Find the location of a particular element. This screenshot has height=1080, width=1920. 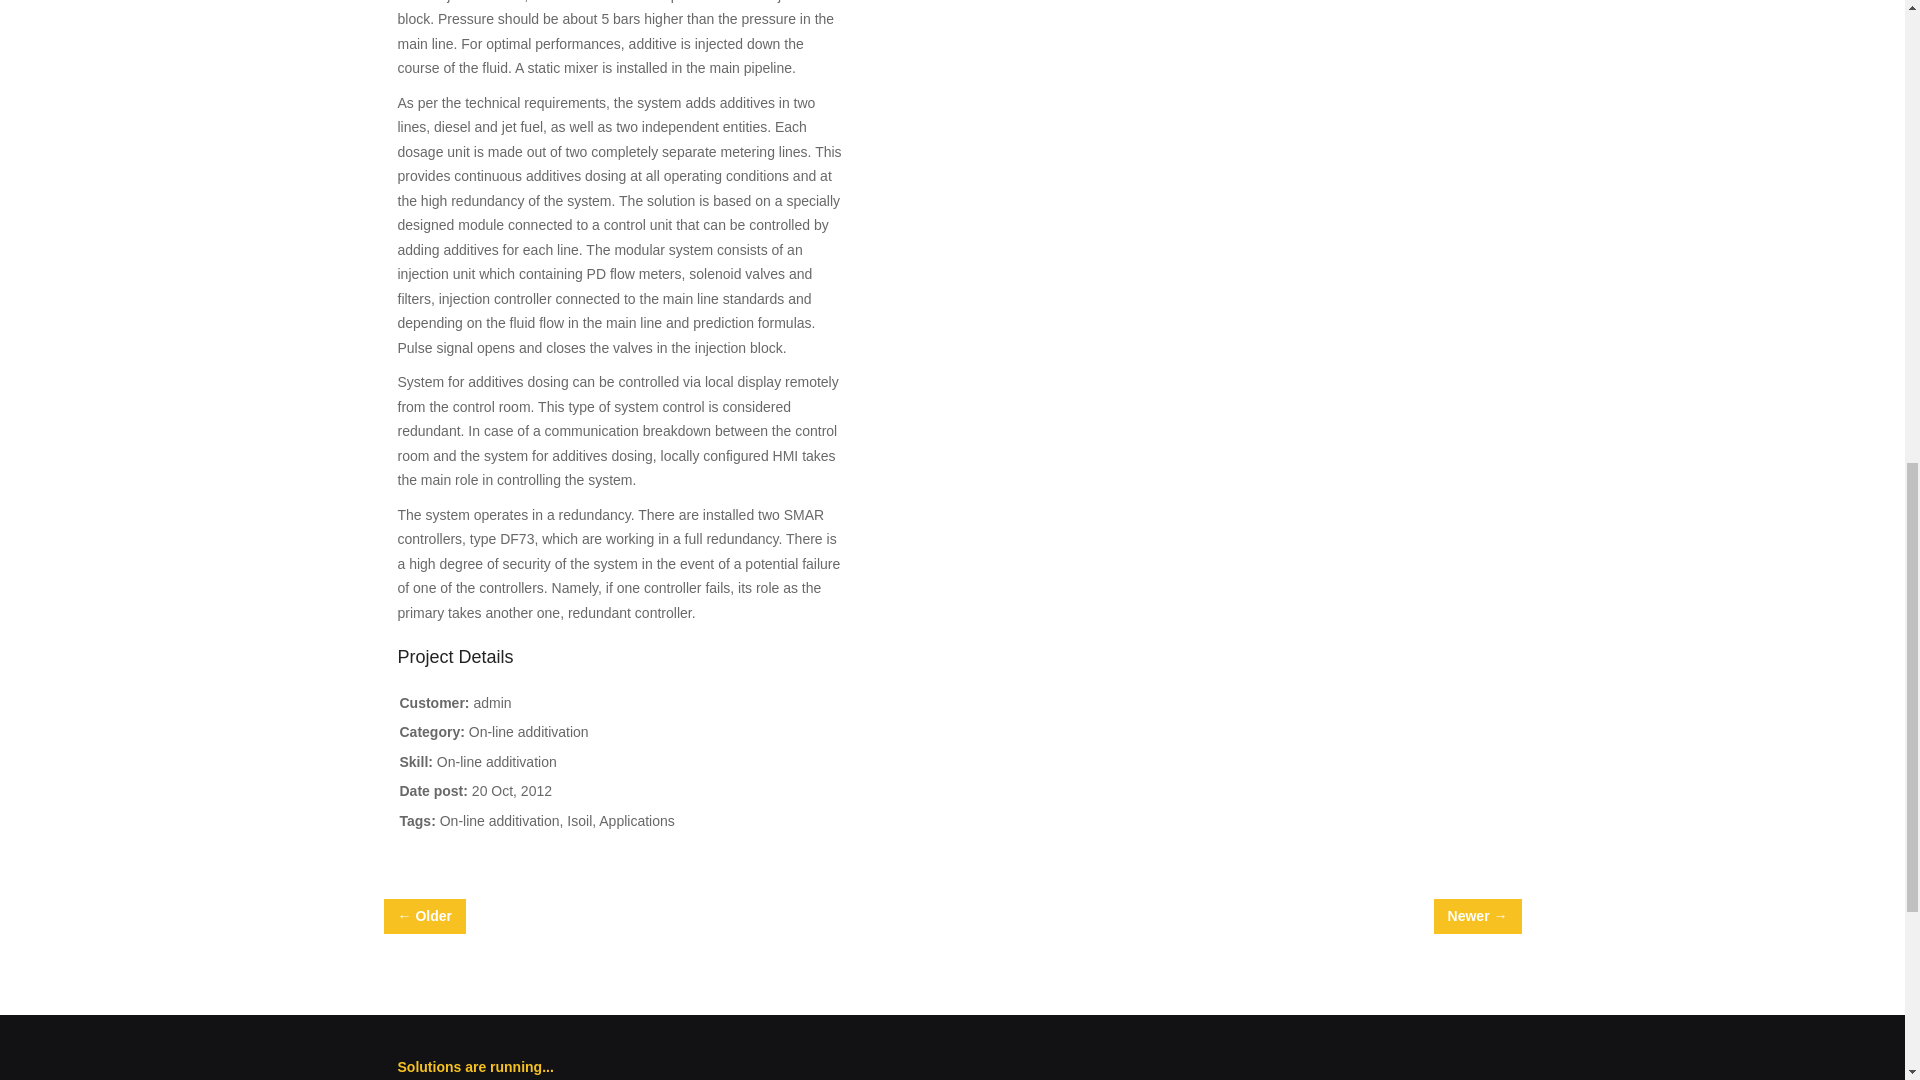

Isoil is located at coordinates (578, 821).